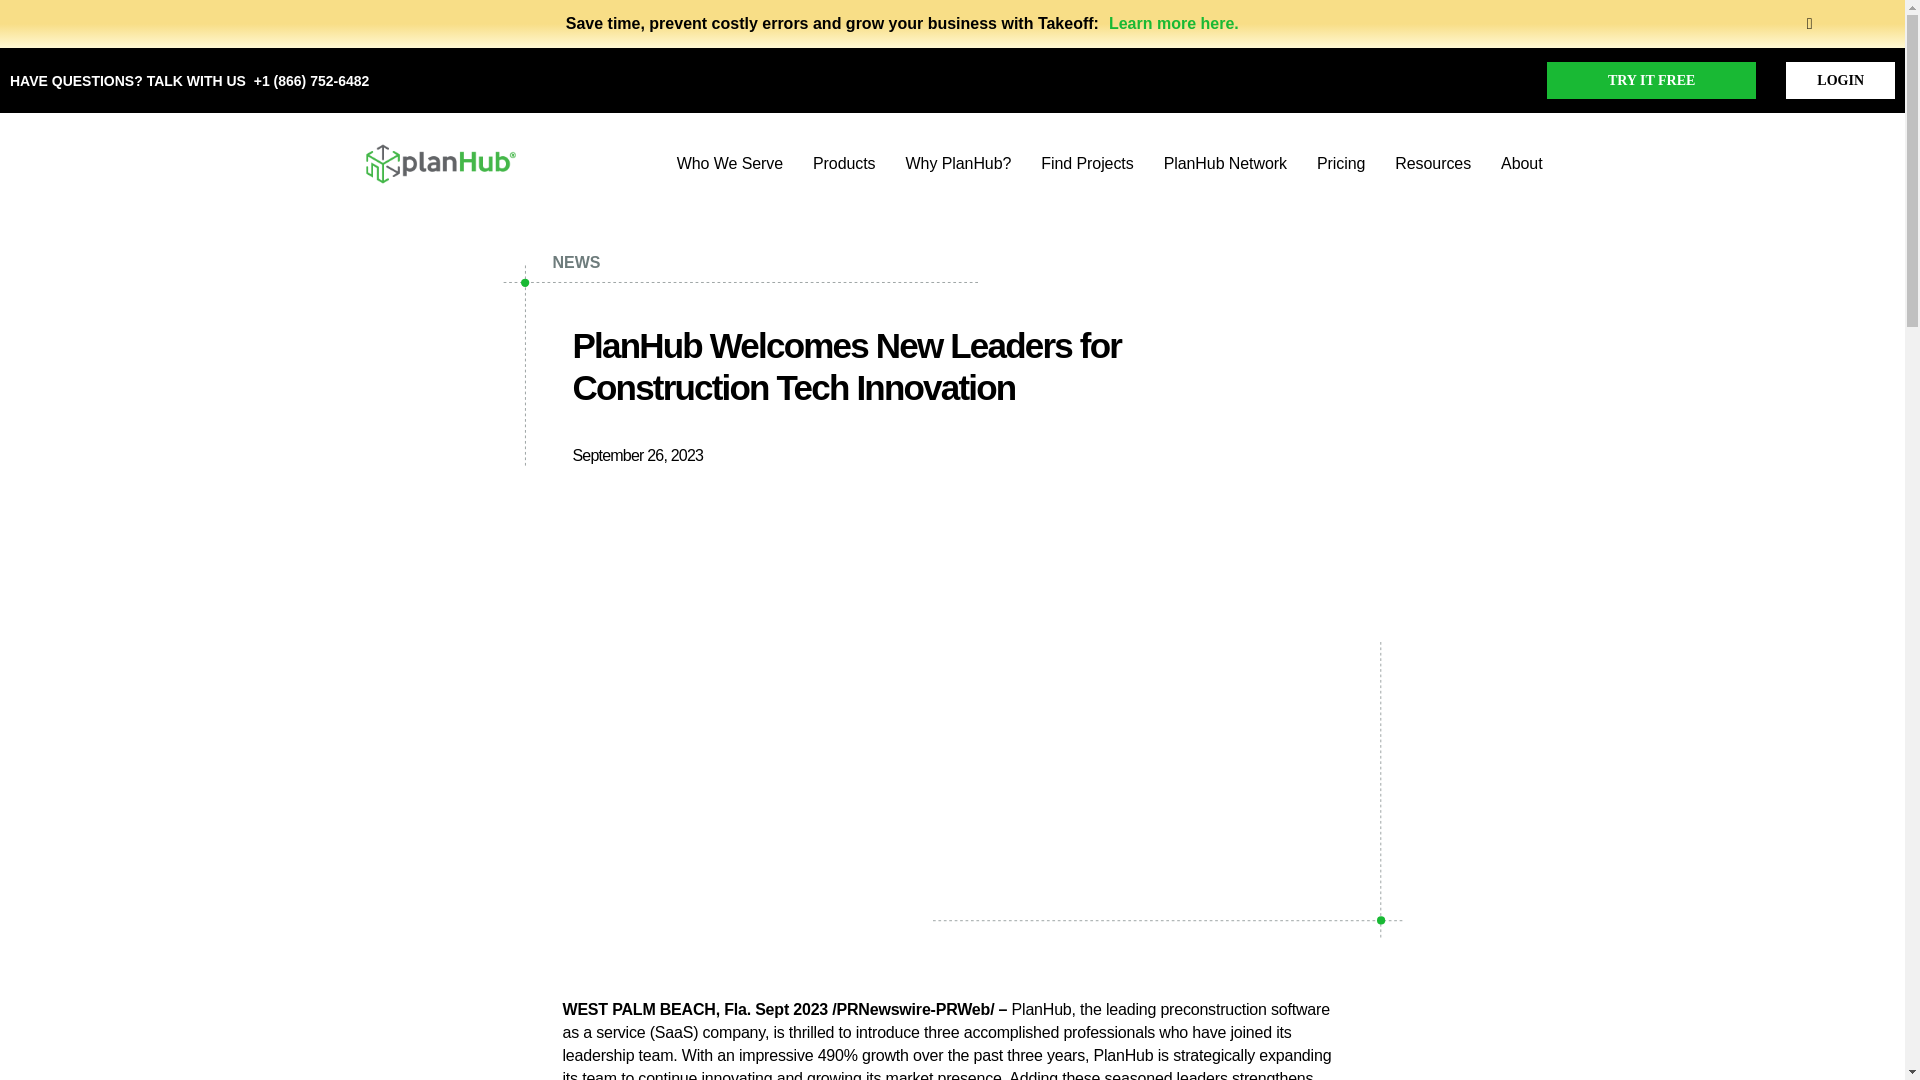  What do you see at coordinates (730, 164) in the screenshot?
I see `Who We Serve` at bounding box center [730, 164].